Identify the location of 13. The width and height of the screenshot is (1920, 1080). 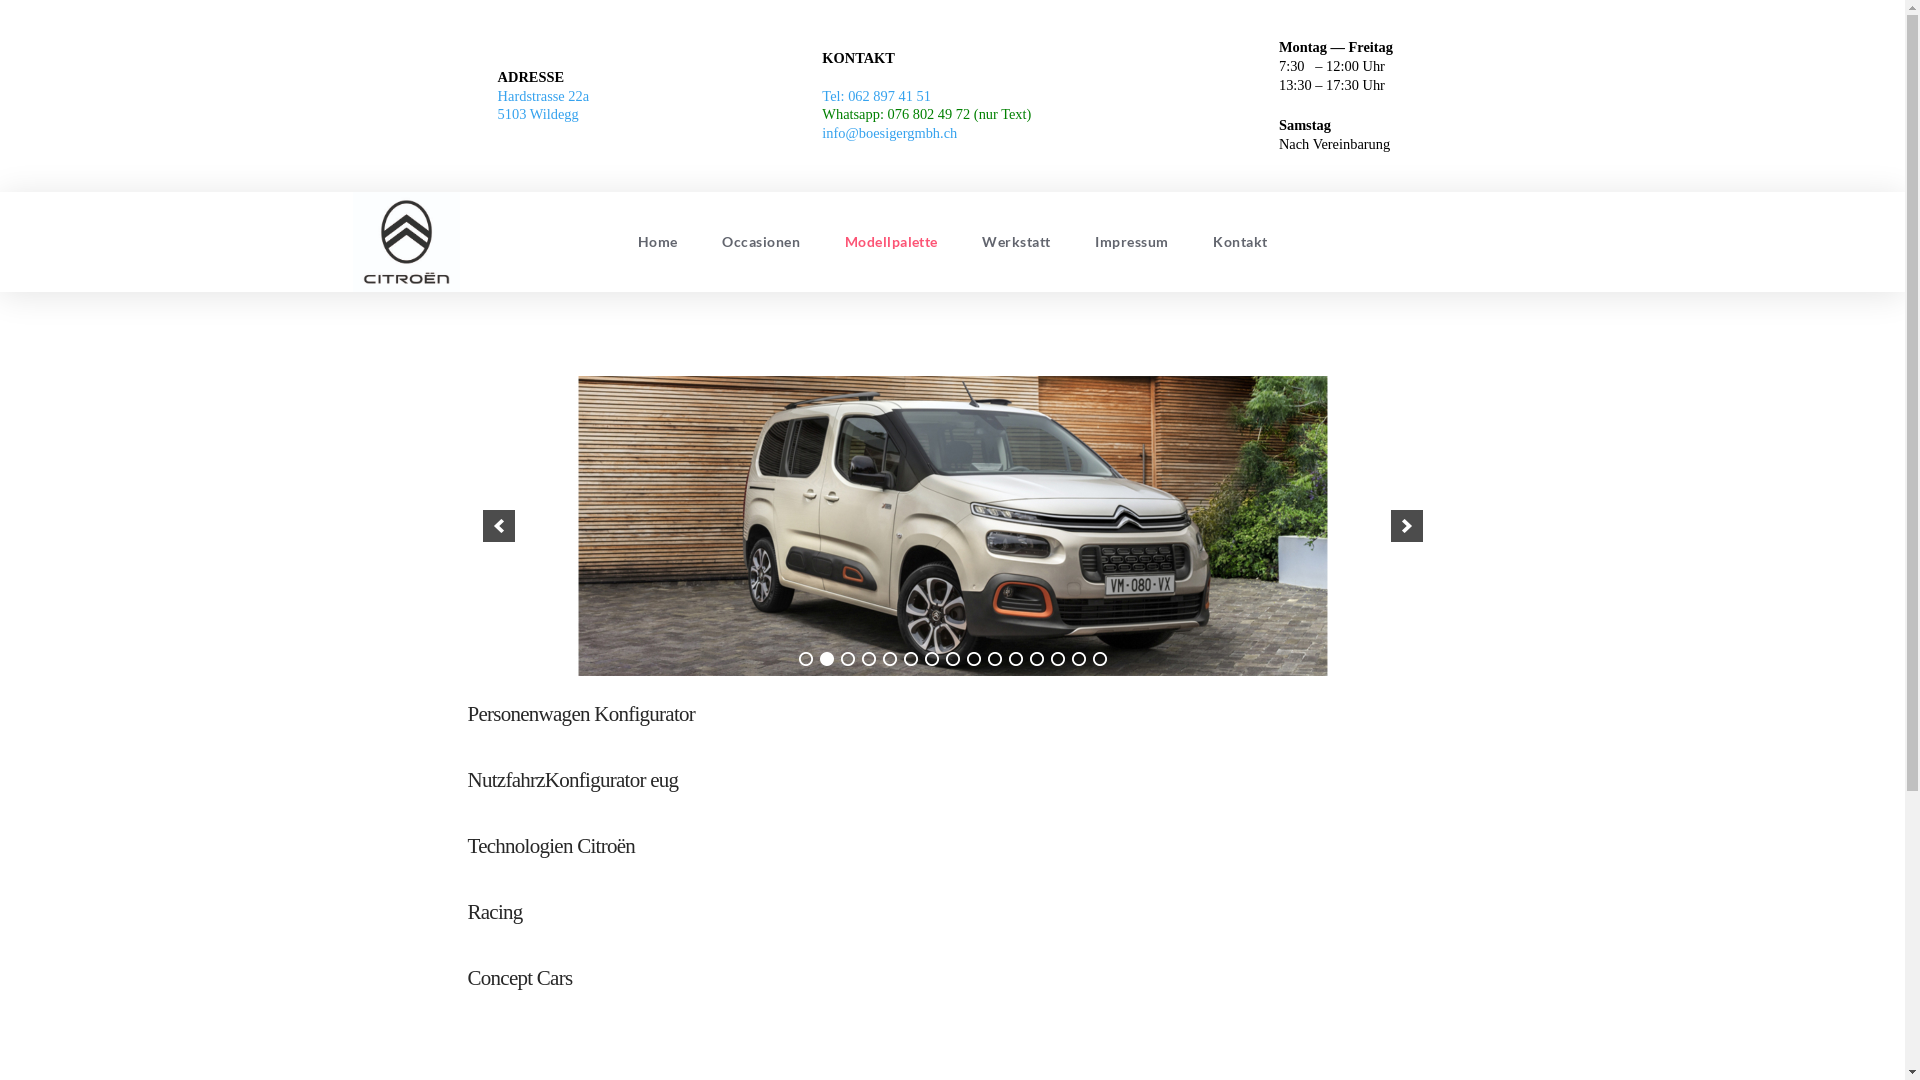
(1057, 659).